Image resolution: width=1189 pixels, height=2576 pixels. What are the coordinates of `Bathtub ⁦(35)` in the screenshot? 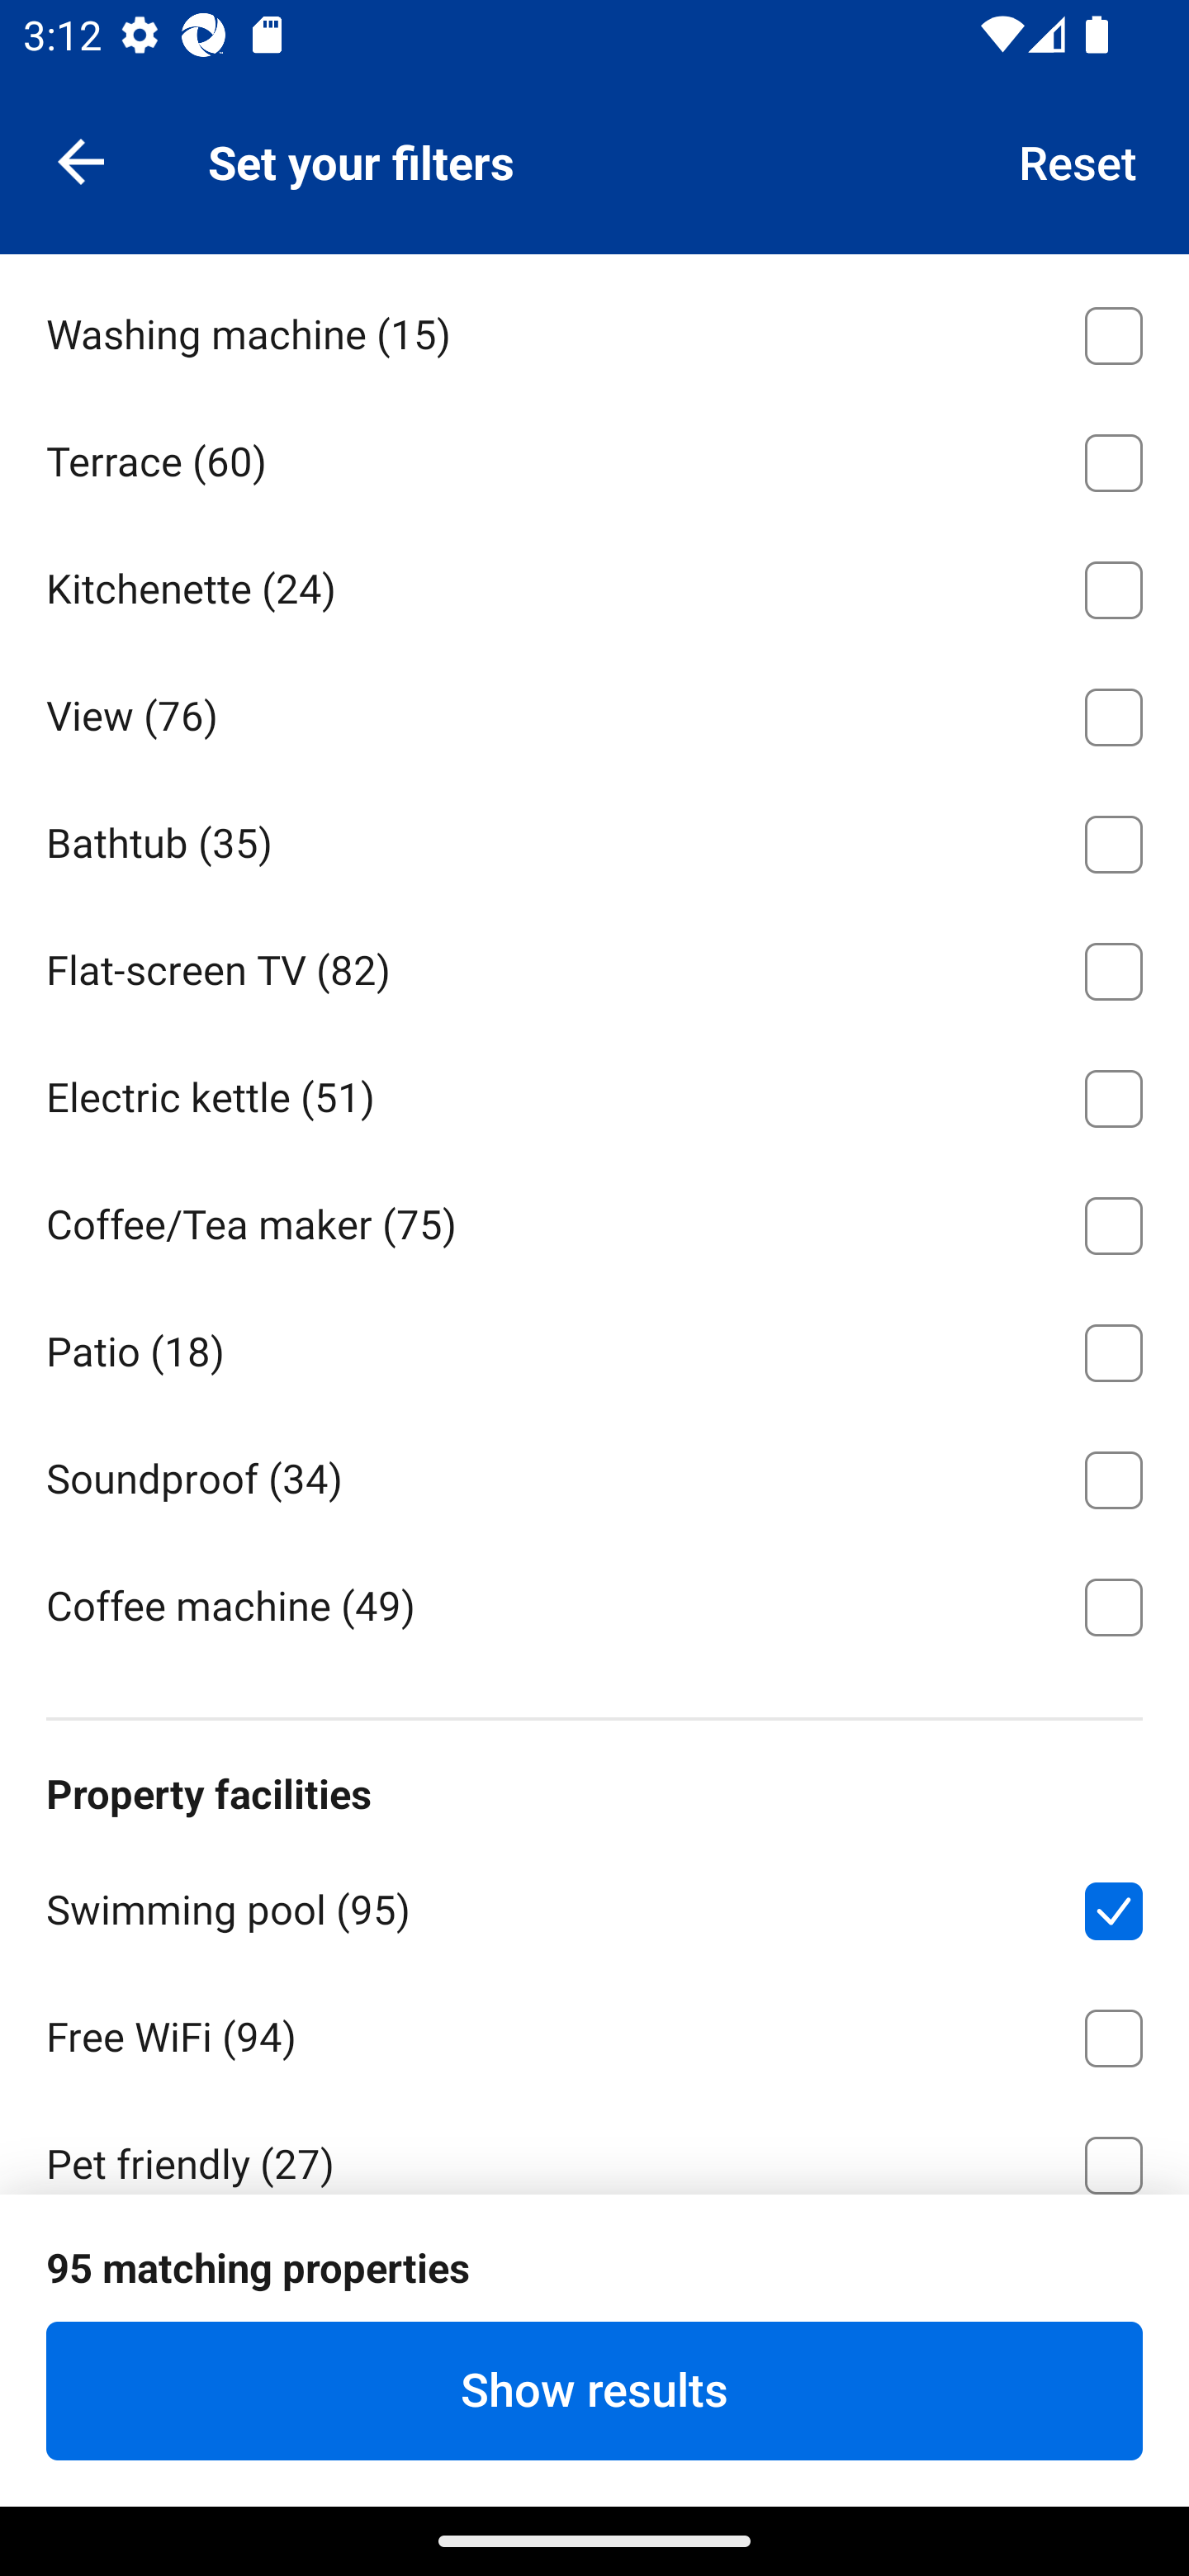 It's located at (594, 839).